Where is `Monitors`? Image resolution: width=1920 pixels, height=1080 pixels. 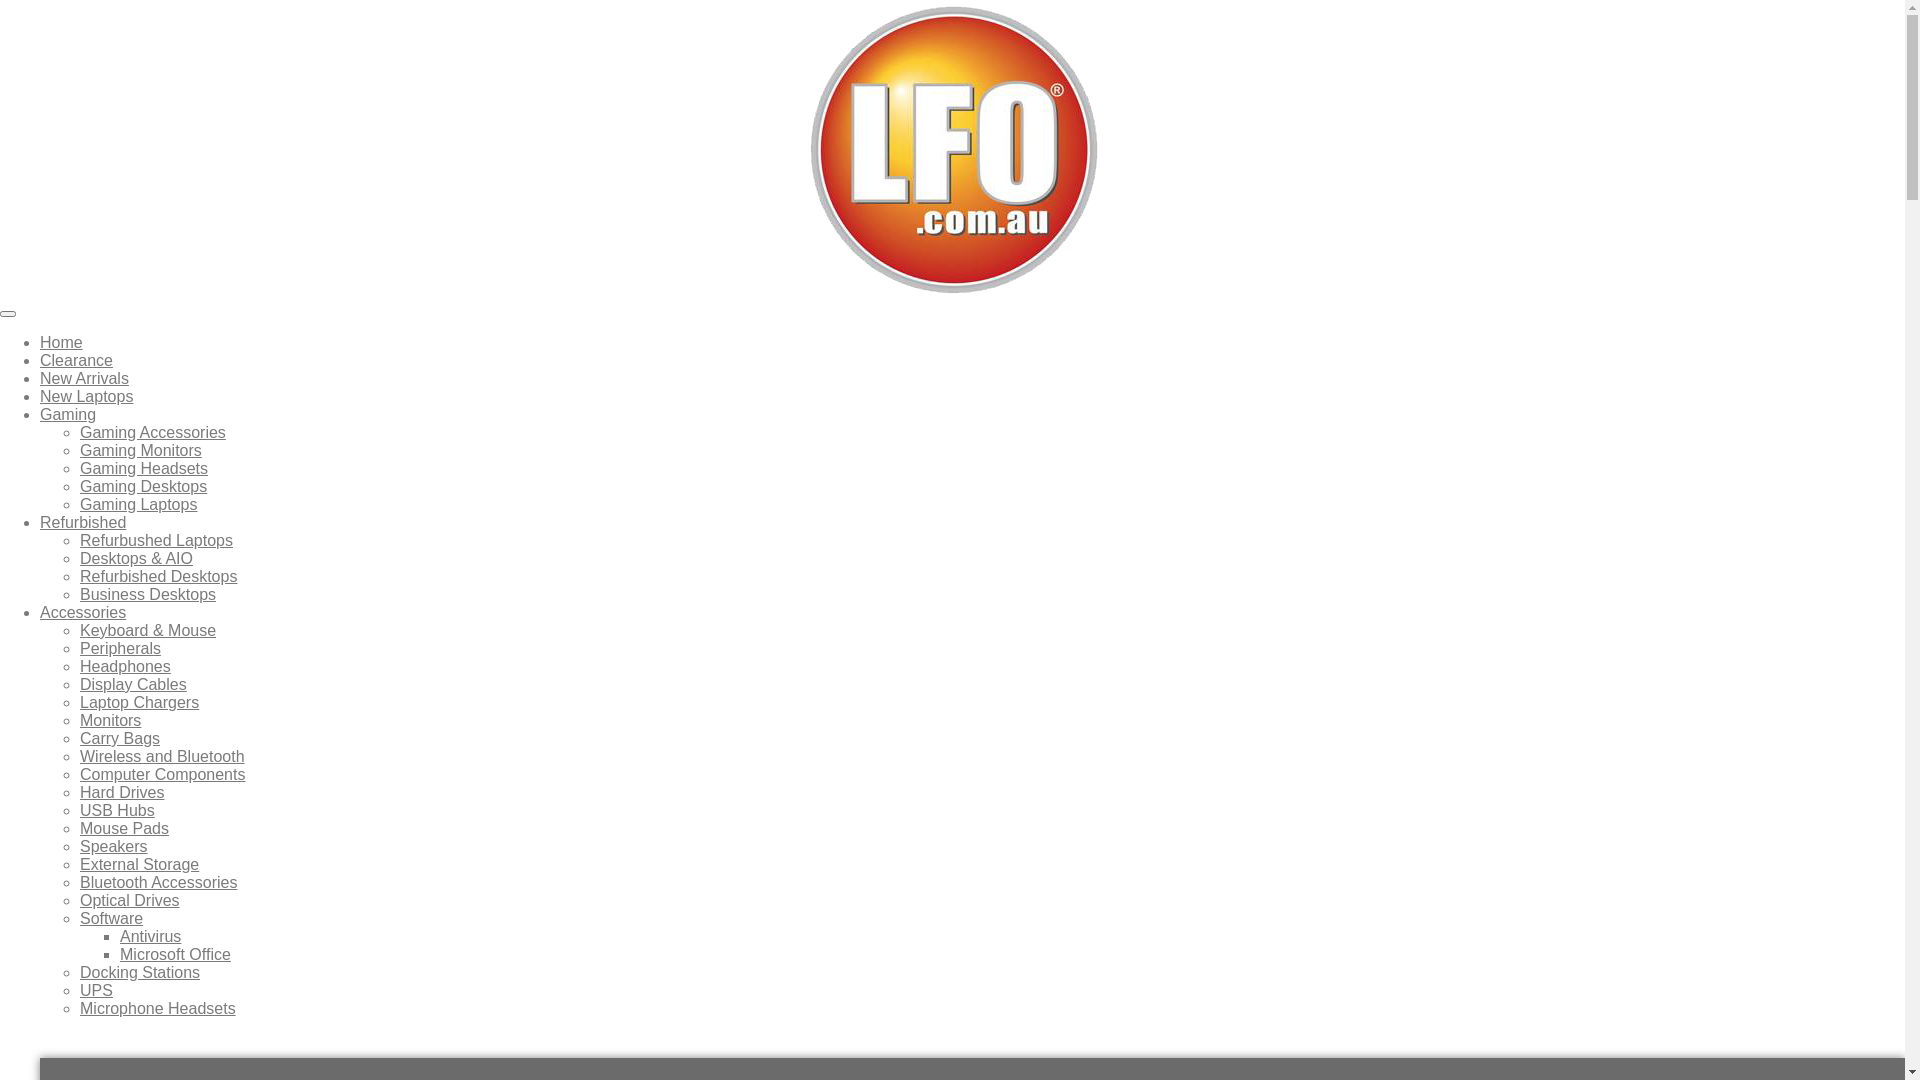
Monitors is located at coordinates (110, 720).